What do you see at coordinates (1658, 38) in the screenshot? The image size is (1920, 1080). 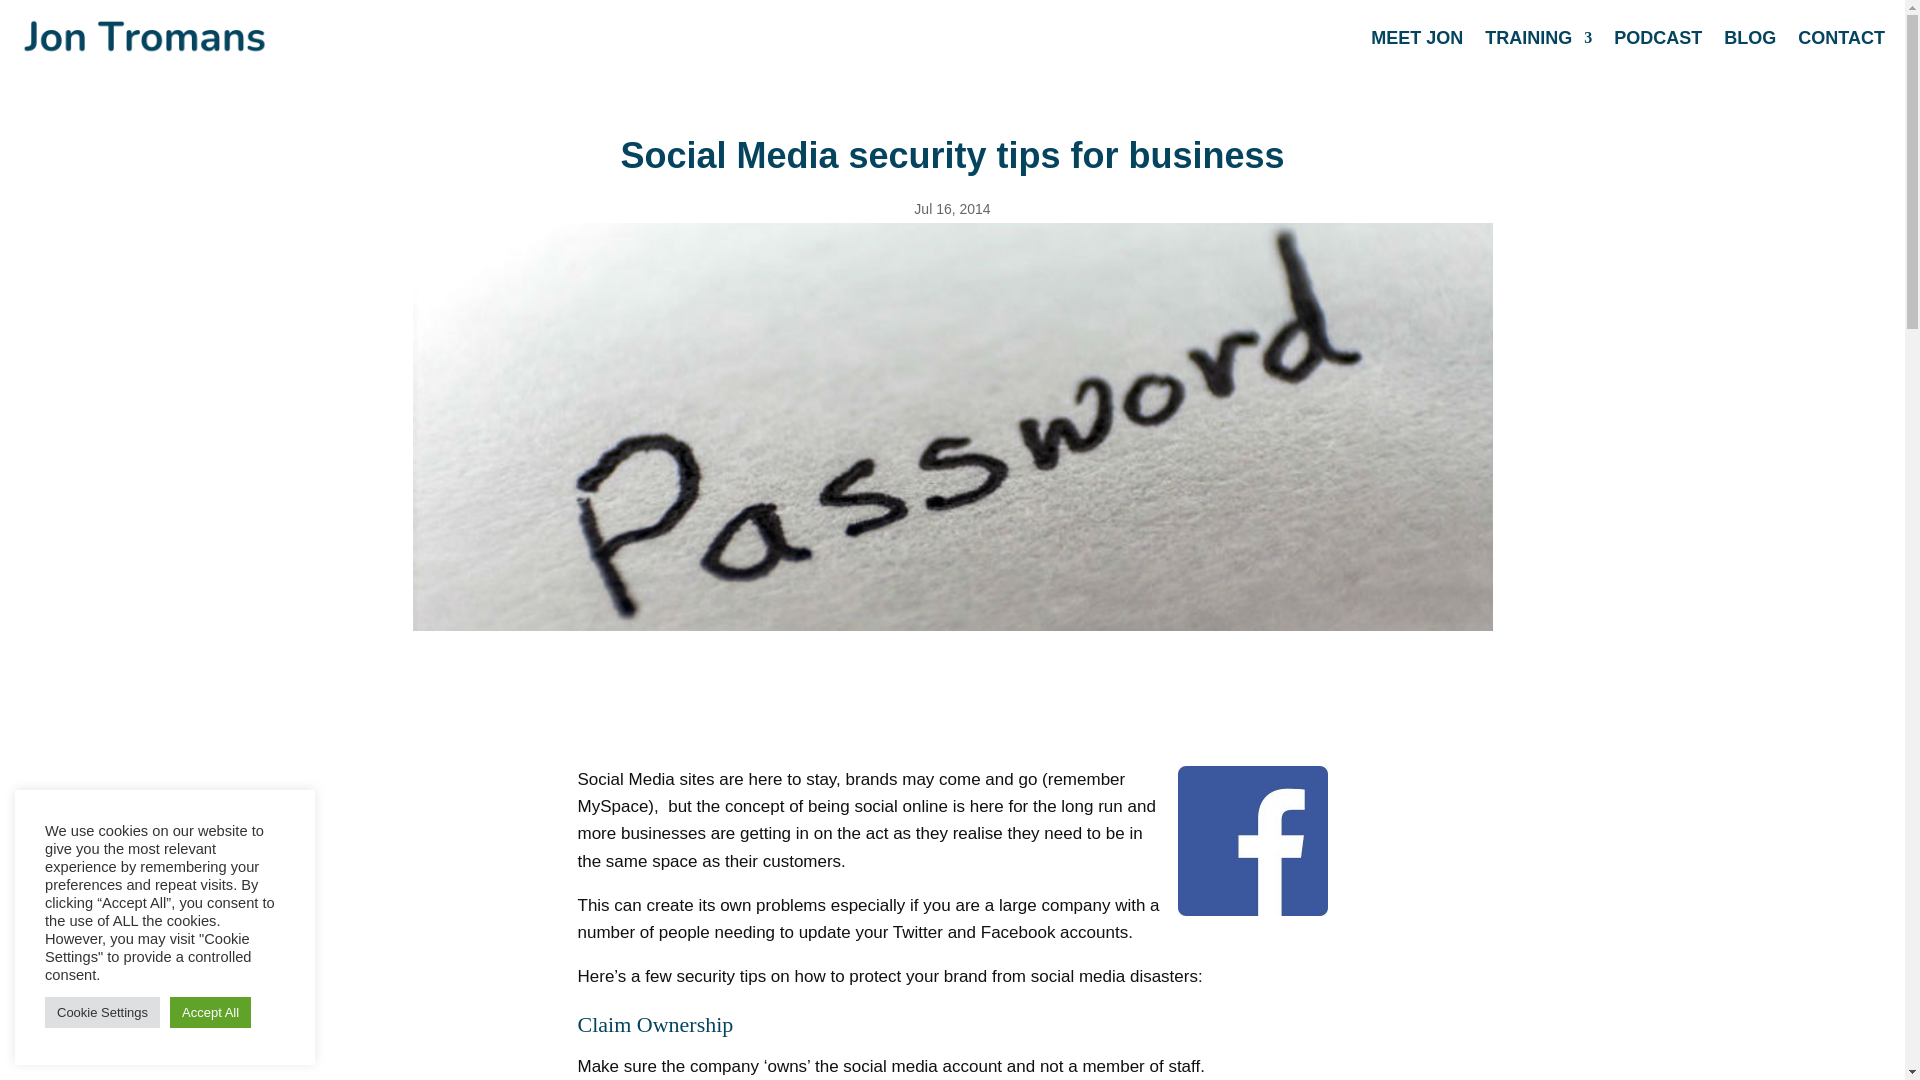 I see `PODCAST` at bounding box center [1658, 38].